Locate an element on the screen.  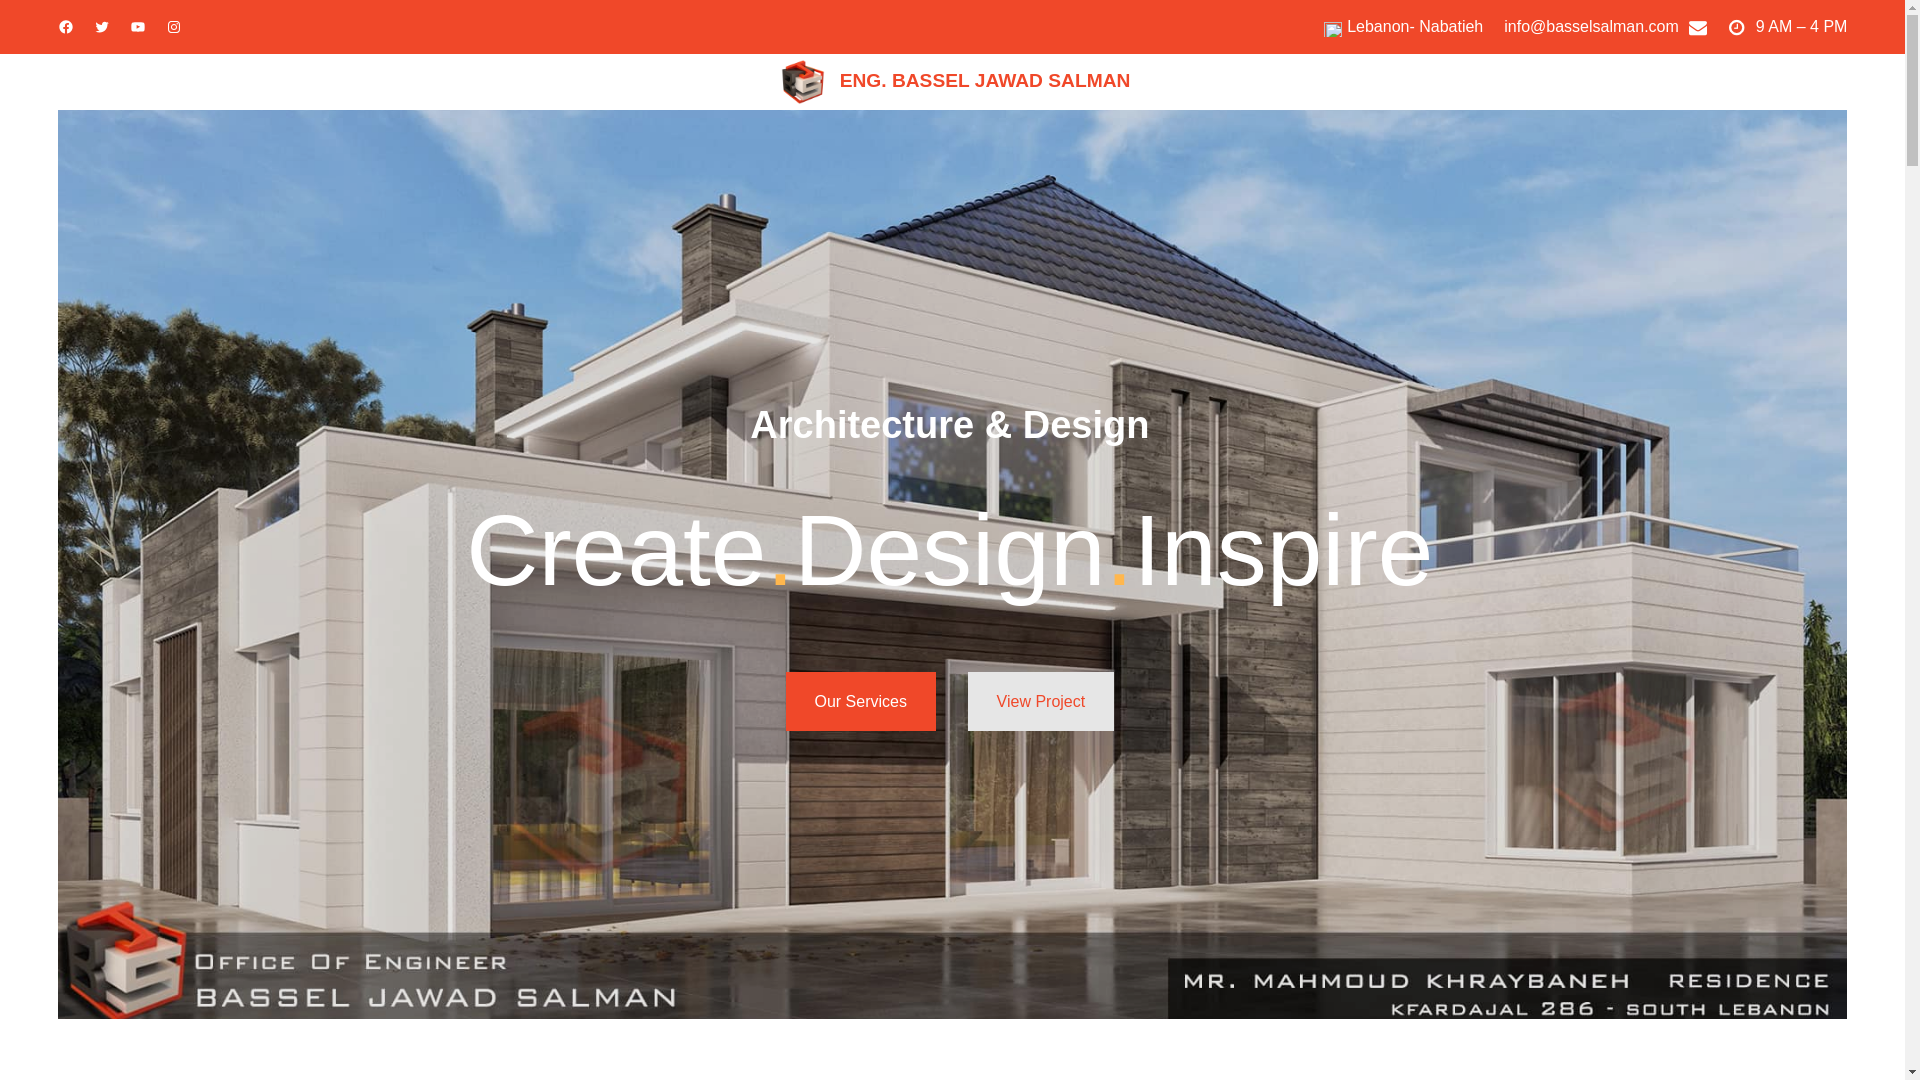
View Project is located at coordinates (1040, 701).